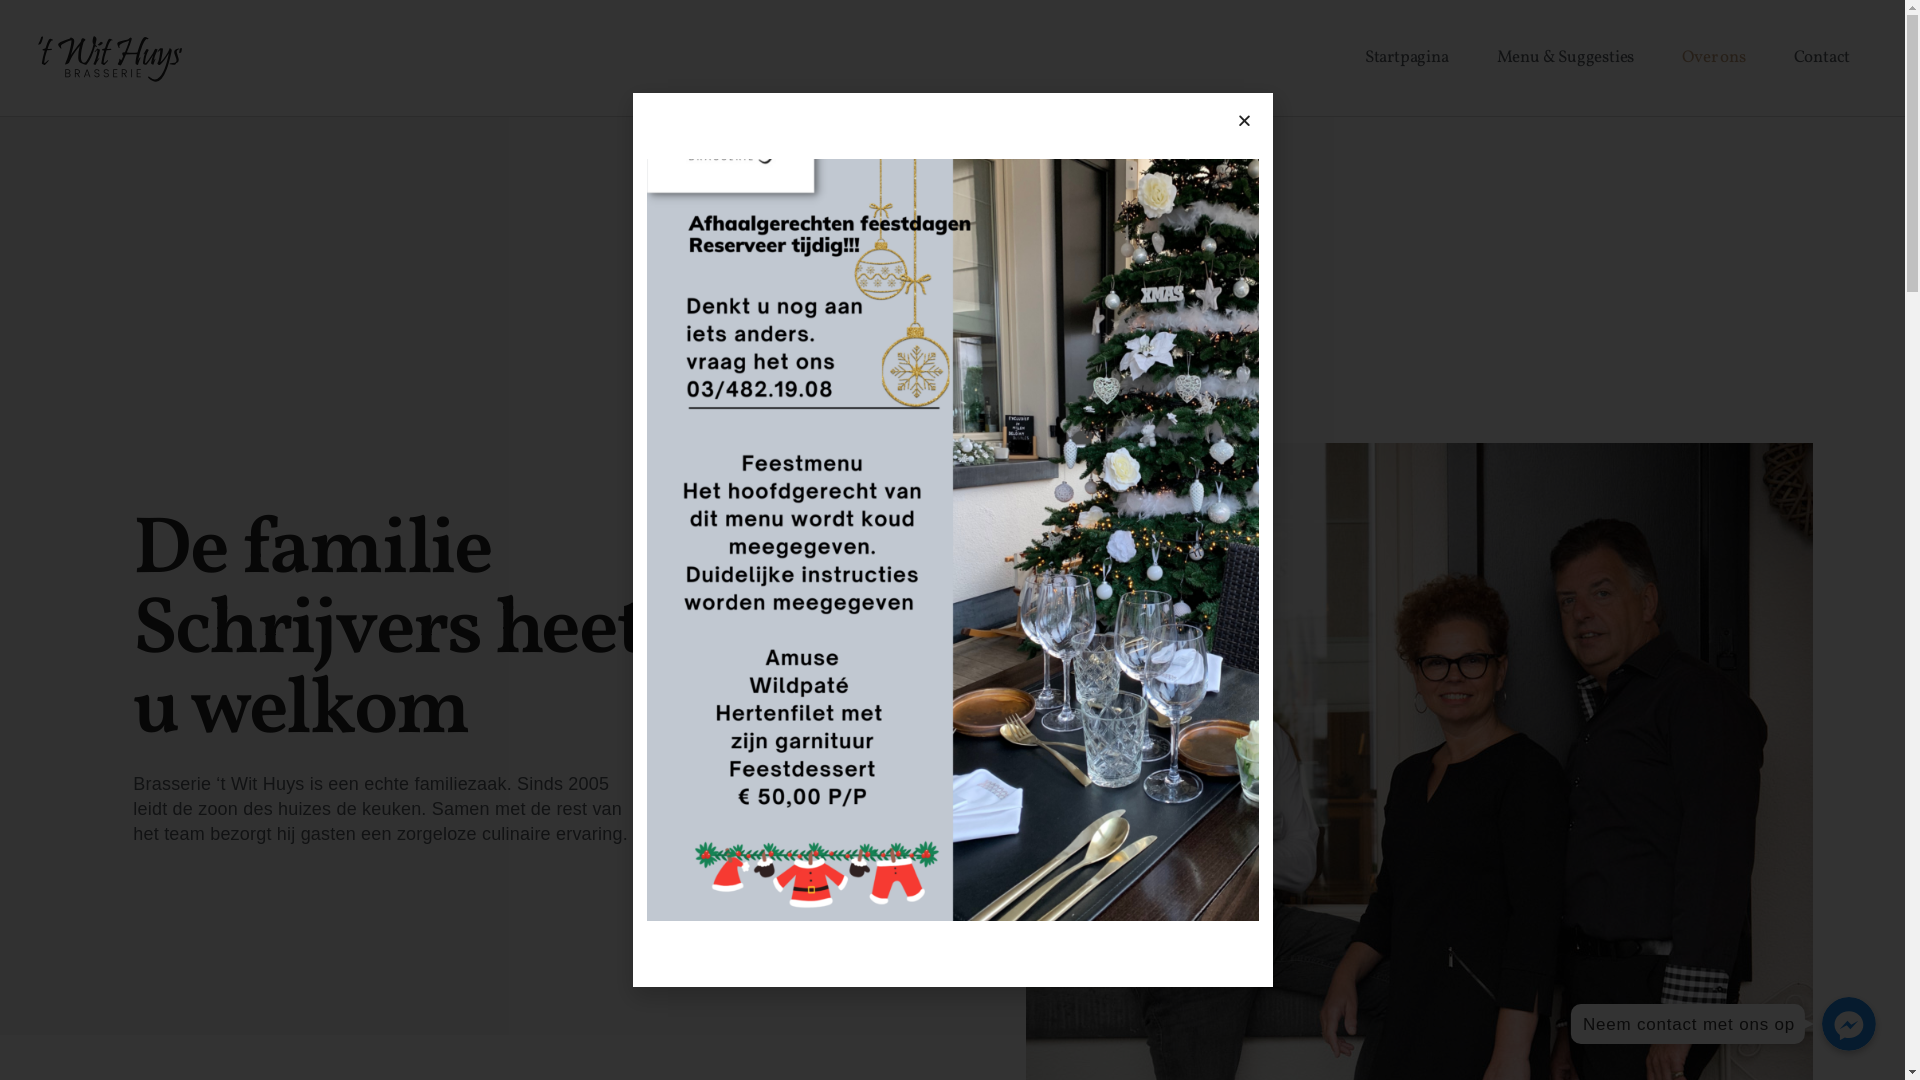 The height and width of the screenshot is (1080, 1920). What do you see at coordinates (1714, 58) in the screenshot?
I see `Over ons` at bounding box center [1714, 58].